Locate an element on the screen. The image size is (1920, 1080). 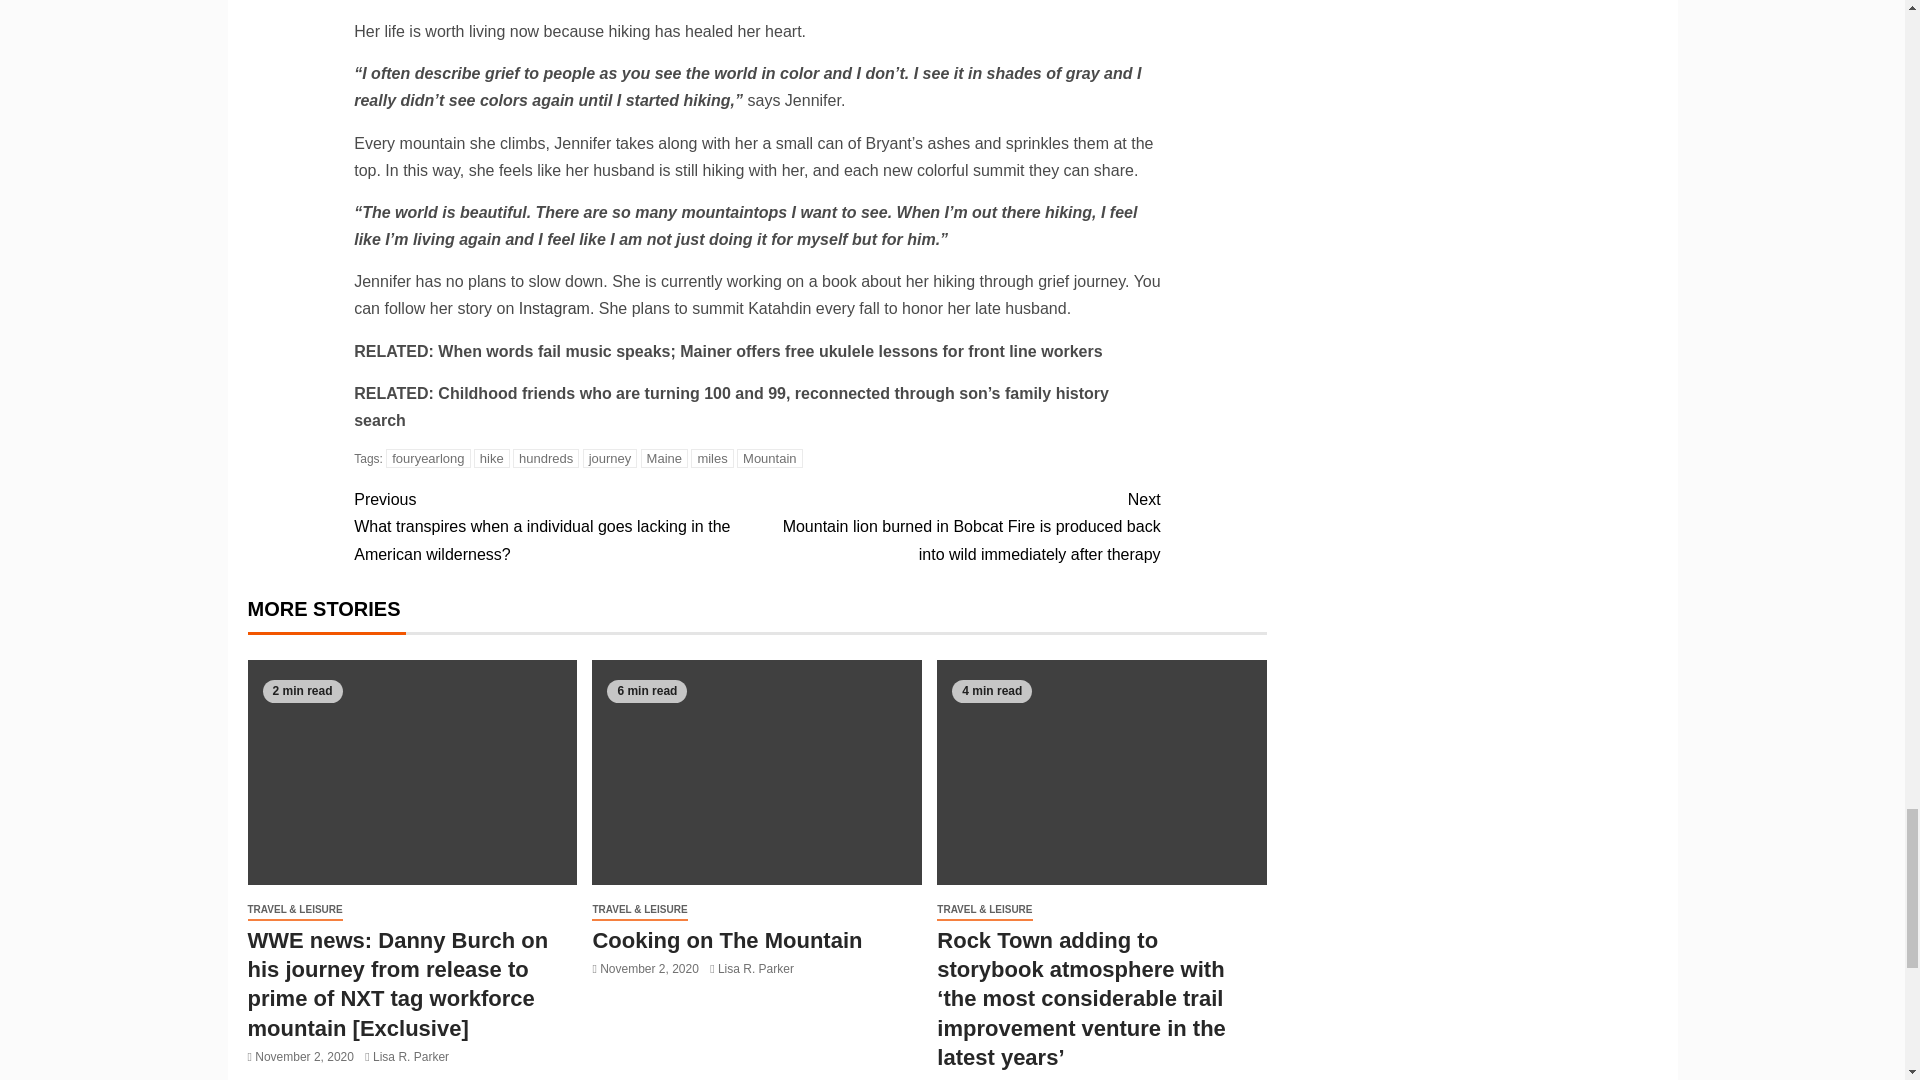
journey is located at coordinates (610, 458).